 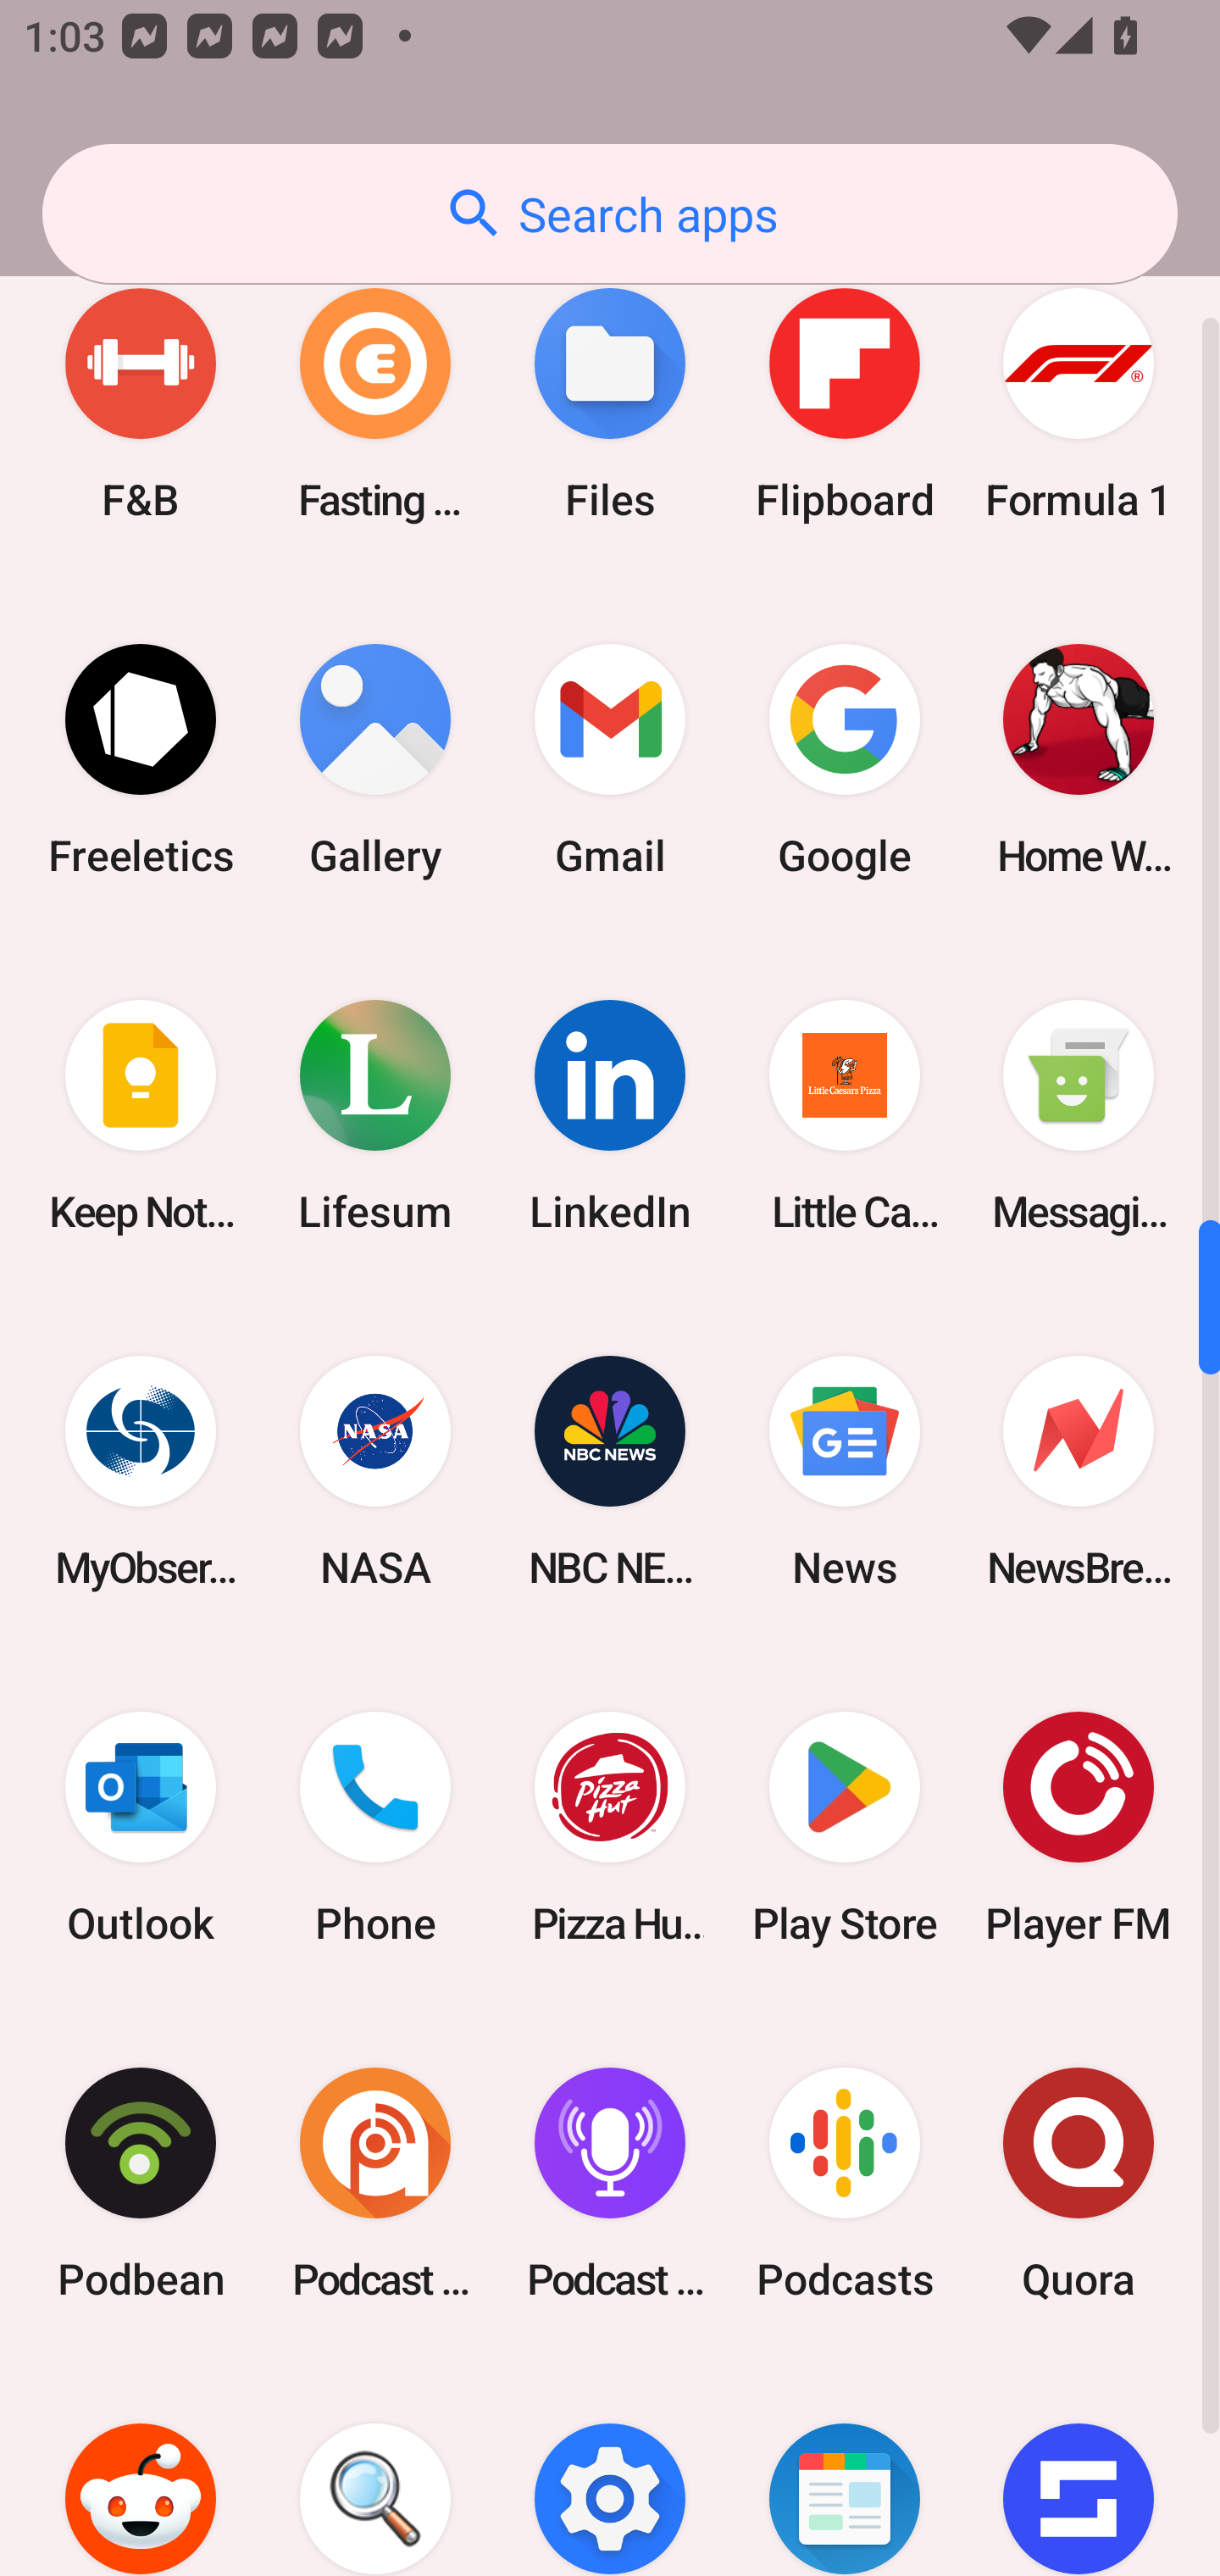 What do you see at coordinates (1079, 759) in the screenshot?
I see `Home Workout` at bounding box center [1079, 759].